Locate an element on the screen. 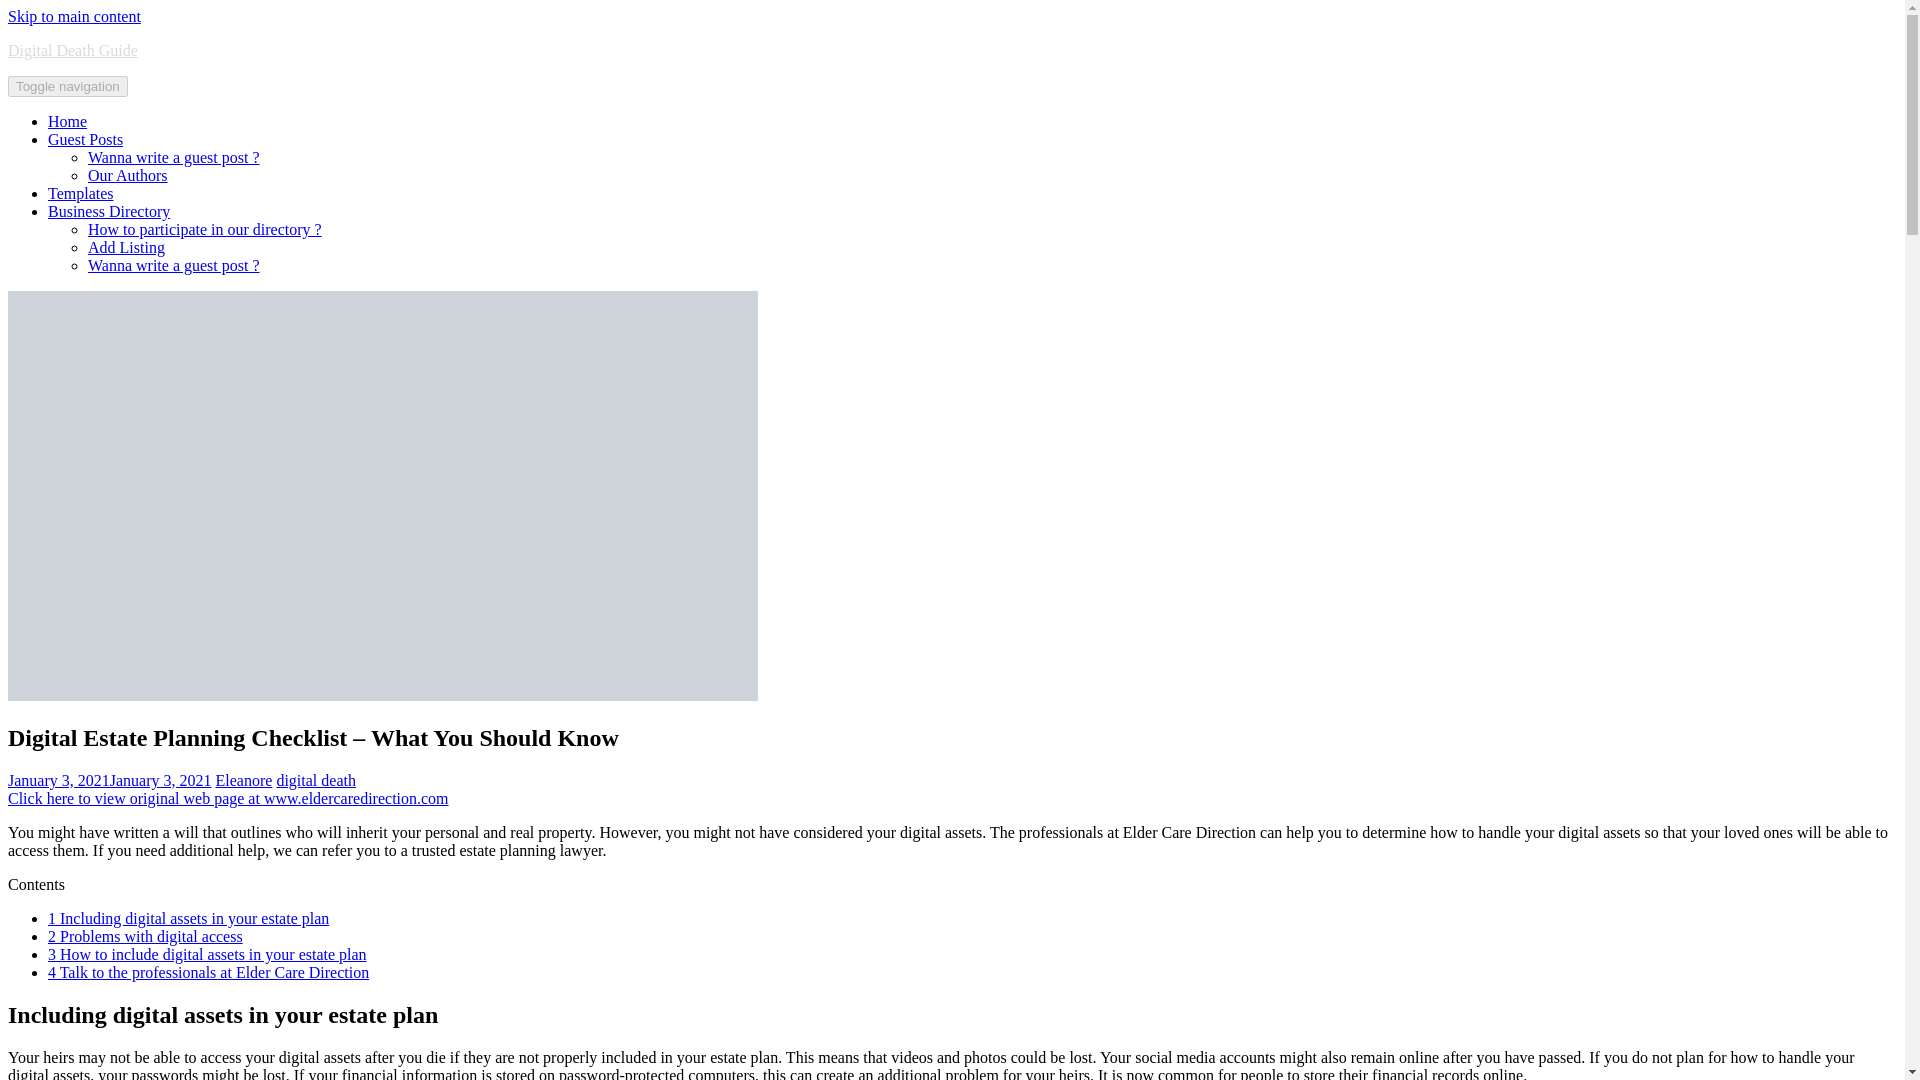  Digital Death Guide is located at coordinates (72, 50).